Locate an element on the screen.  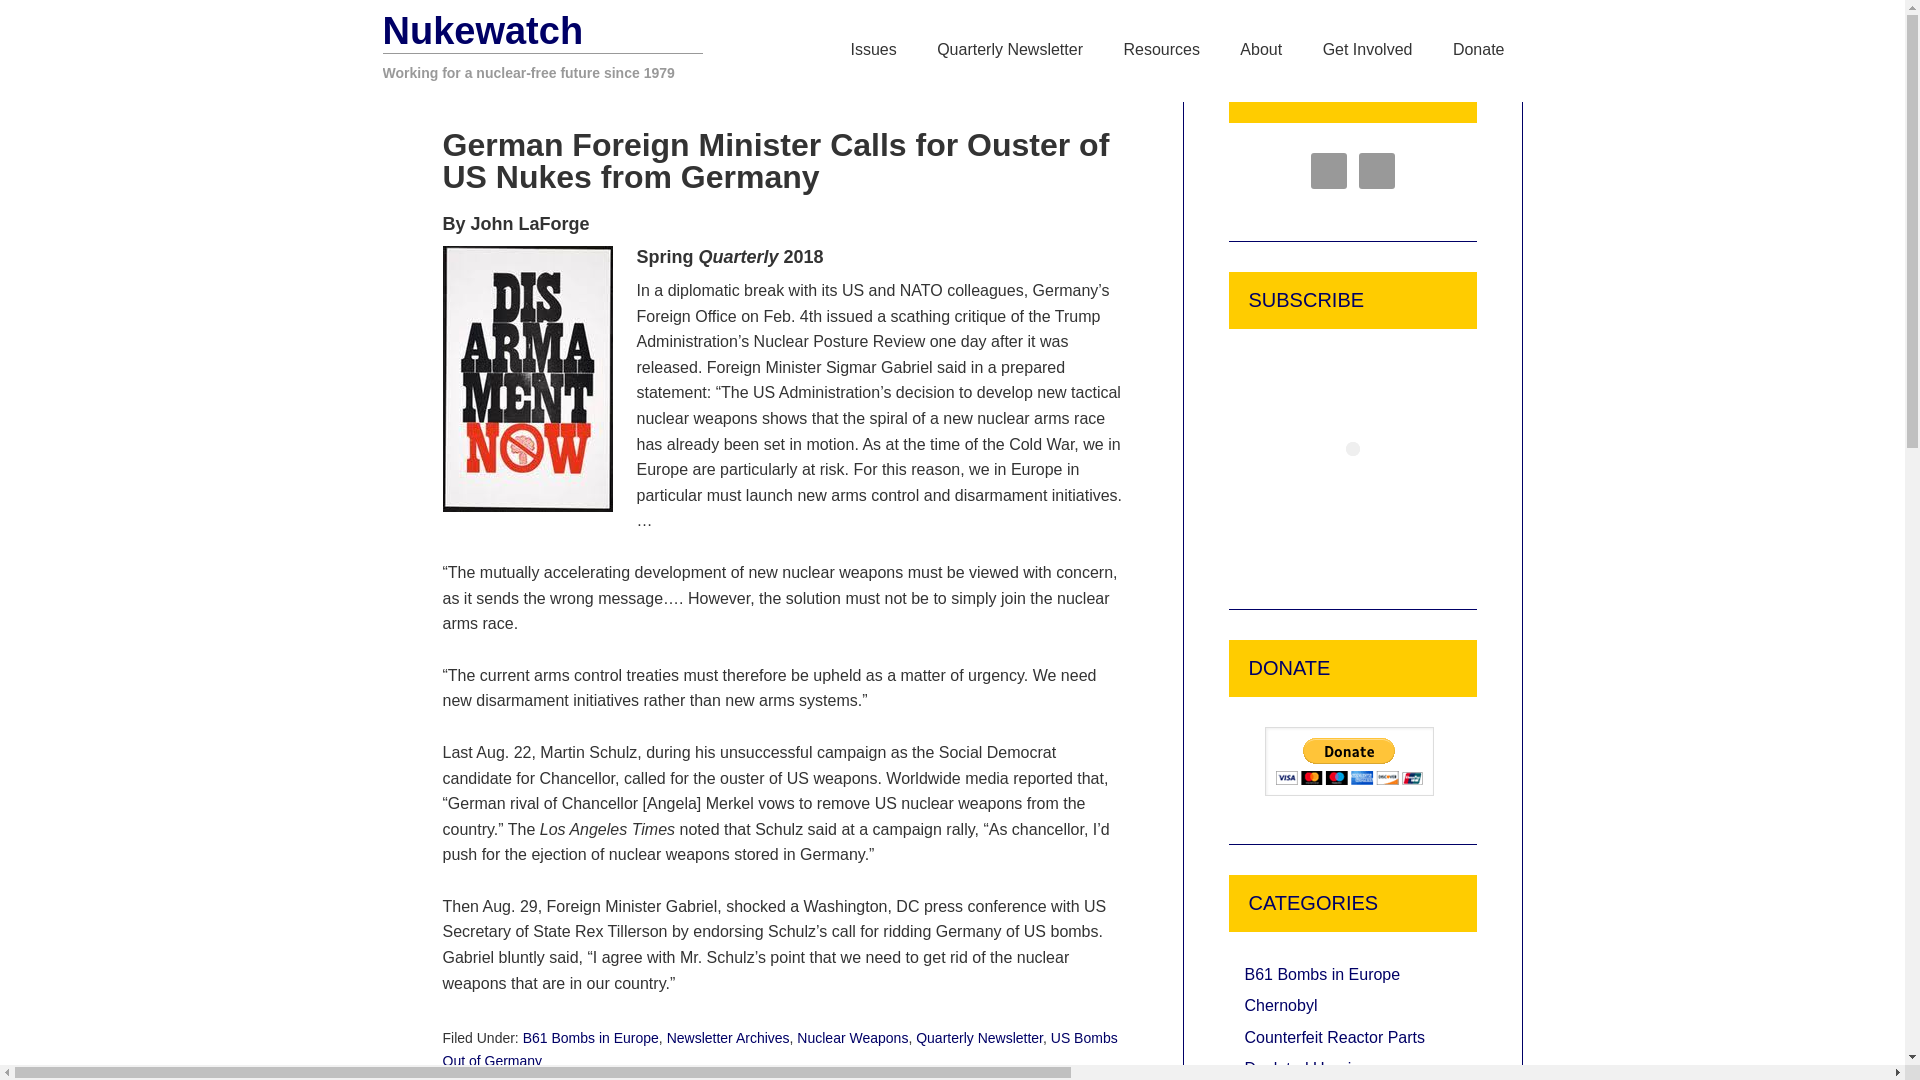
Get Involved is located at coordinates (1368, 50).